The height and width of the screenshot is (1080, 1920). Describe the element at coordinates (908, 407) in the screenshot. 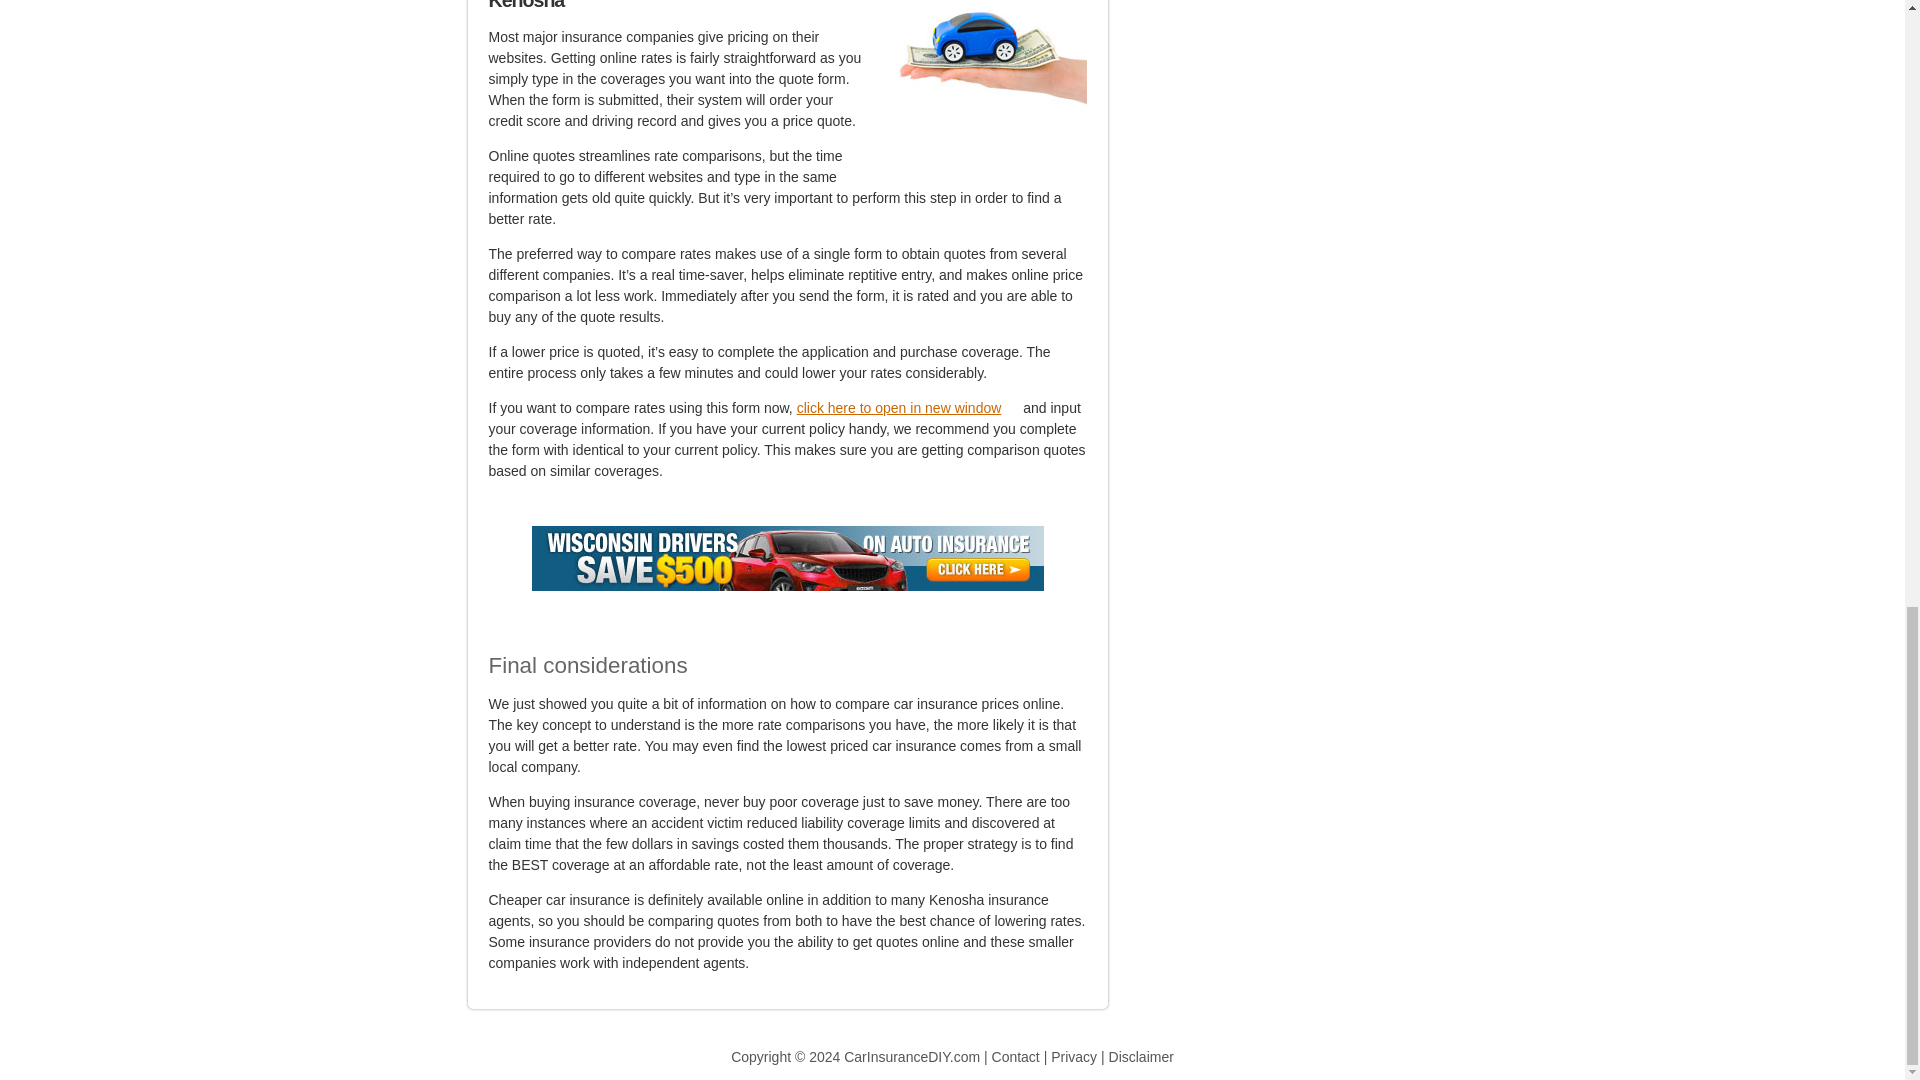

I see `click here to open in new window` at that location.